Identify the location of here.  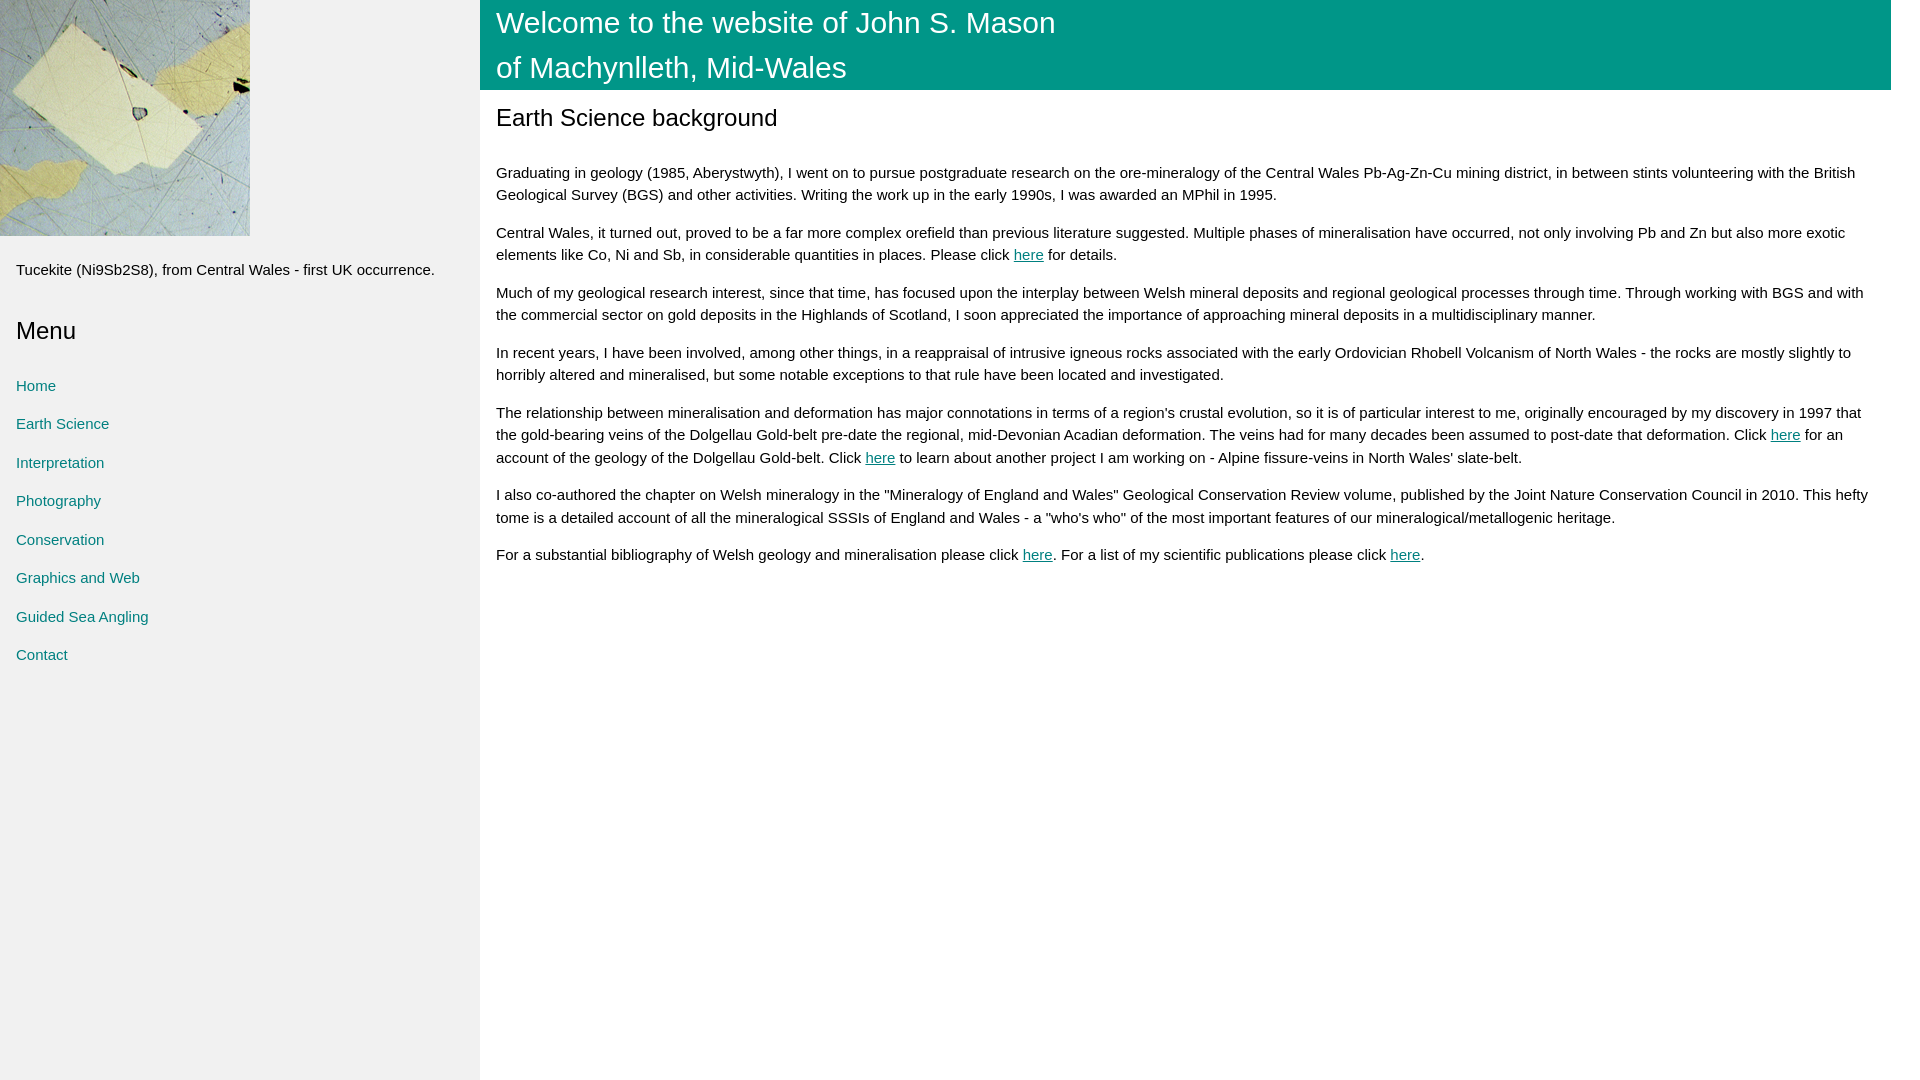
(1785, 434).